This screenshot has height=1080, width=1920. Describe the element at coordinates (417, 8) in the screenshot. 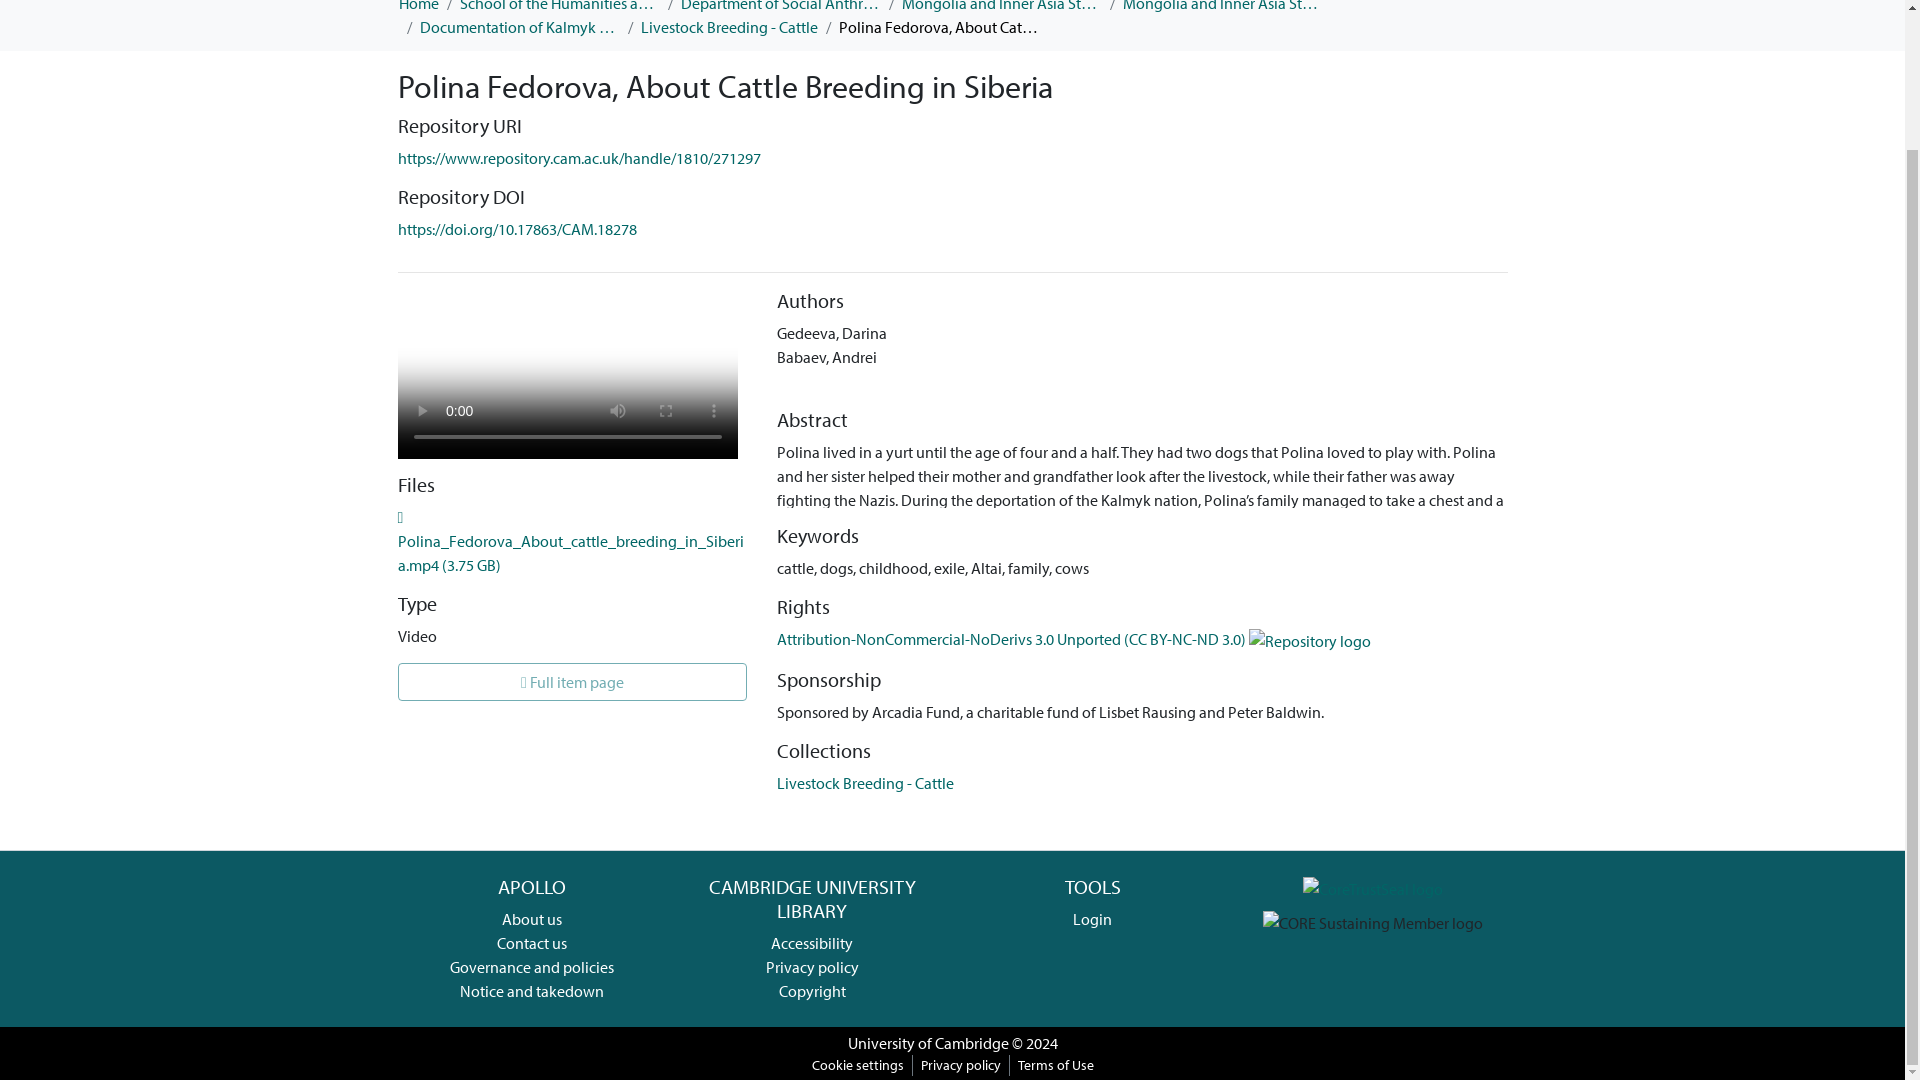

I see `Home` at that location.